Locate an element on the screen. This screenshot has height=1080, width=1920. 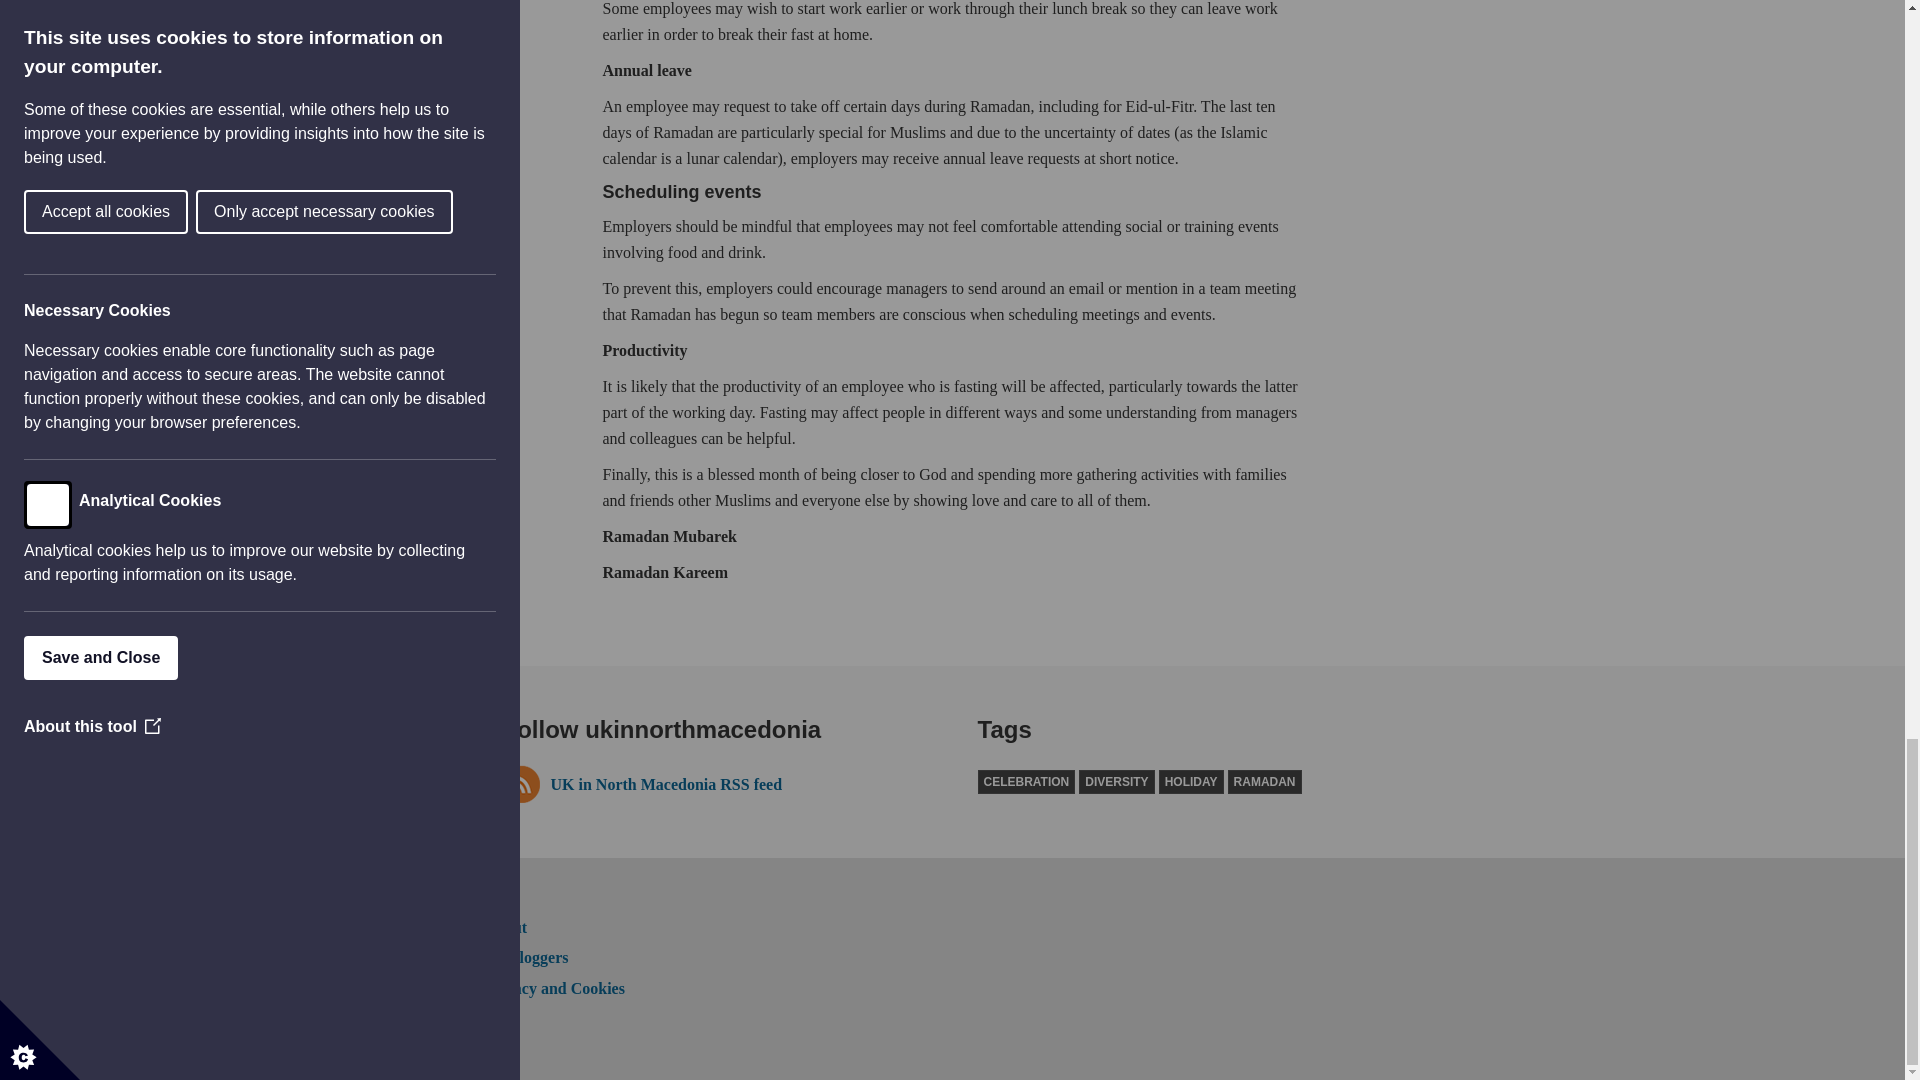
UK in North Macedonia RSS feed is located at coordinates (714, 784).